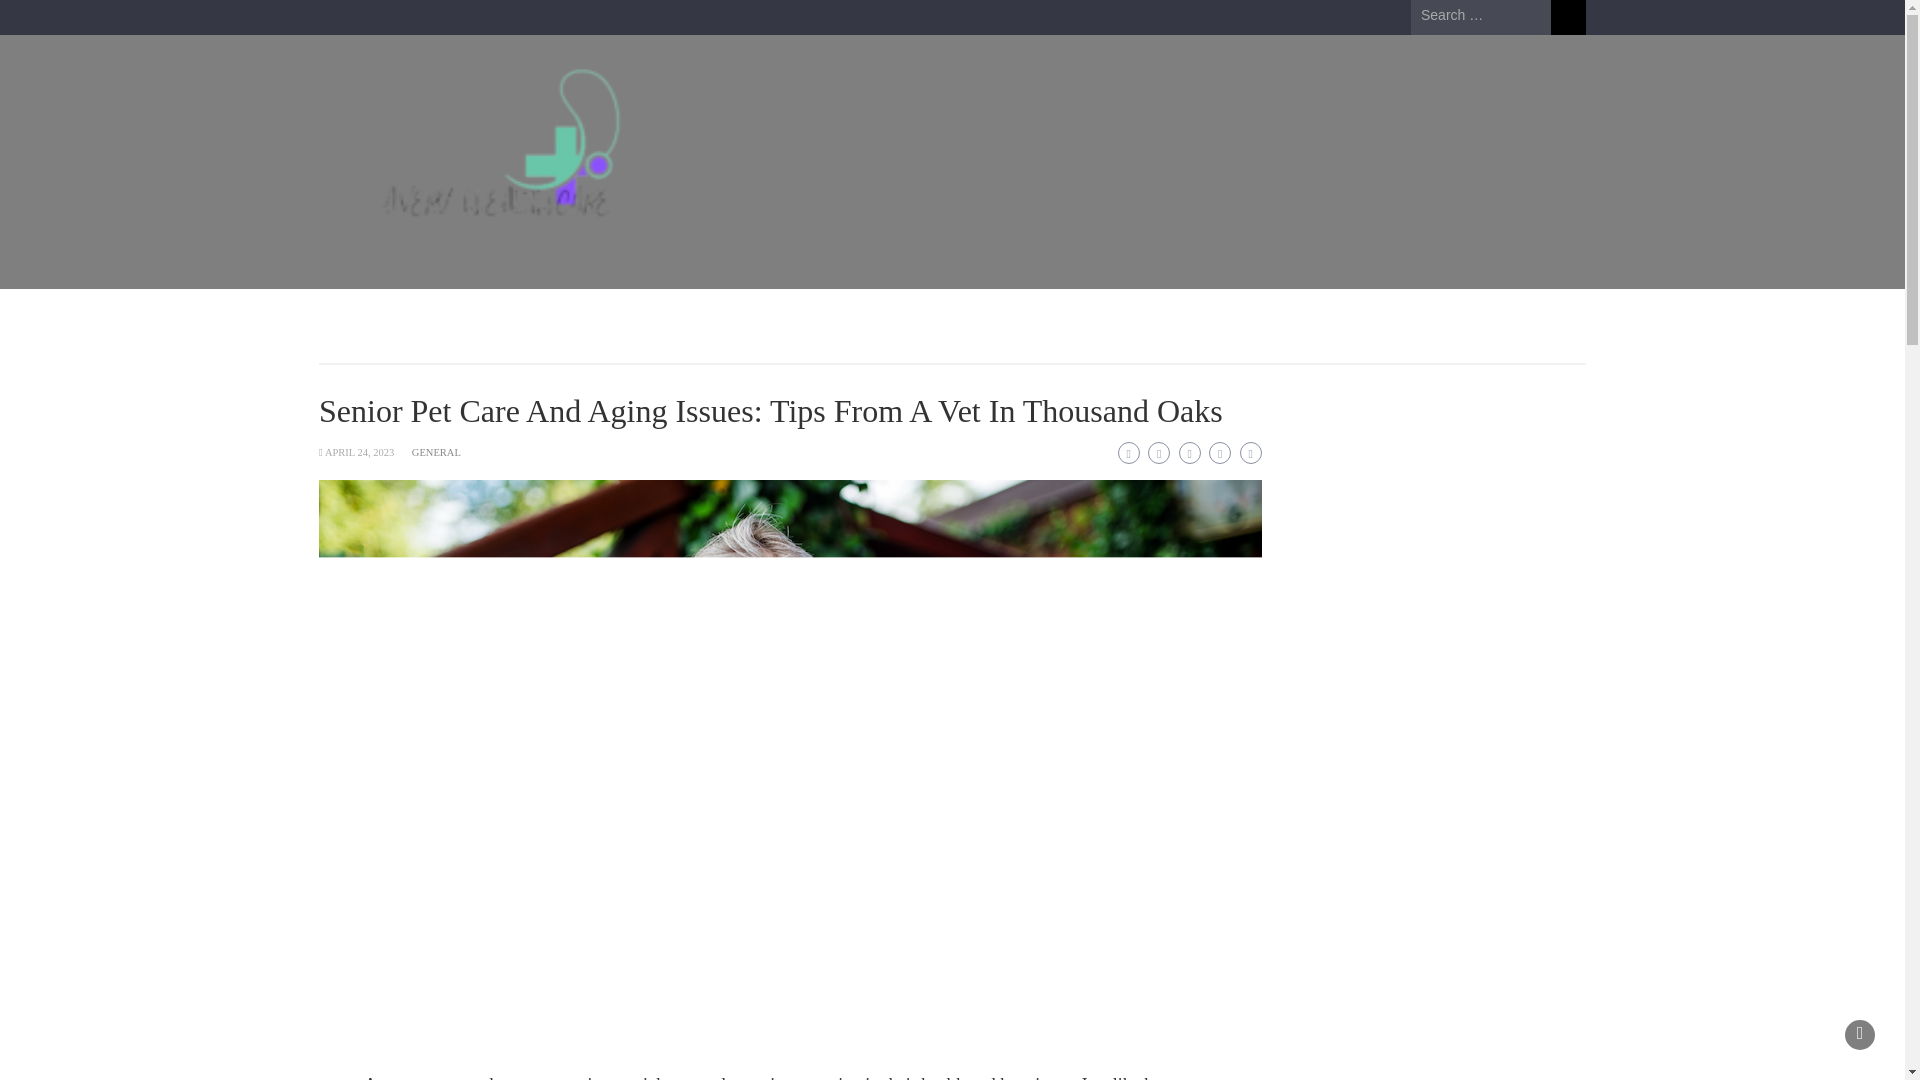 The width and height of the screenshot is (1920, 1080). What do you see at coordinates (881, 314) in the screenshot?
I see `Contact us` at bounding box center [881, 314].